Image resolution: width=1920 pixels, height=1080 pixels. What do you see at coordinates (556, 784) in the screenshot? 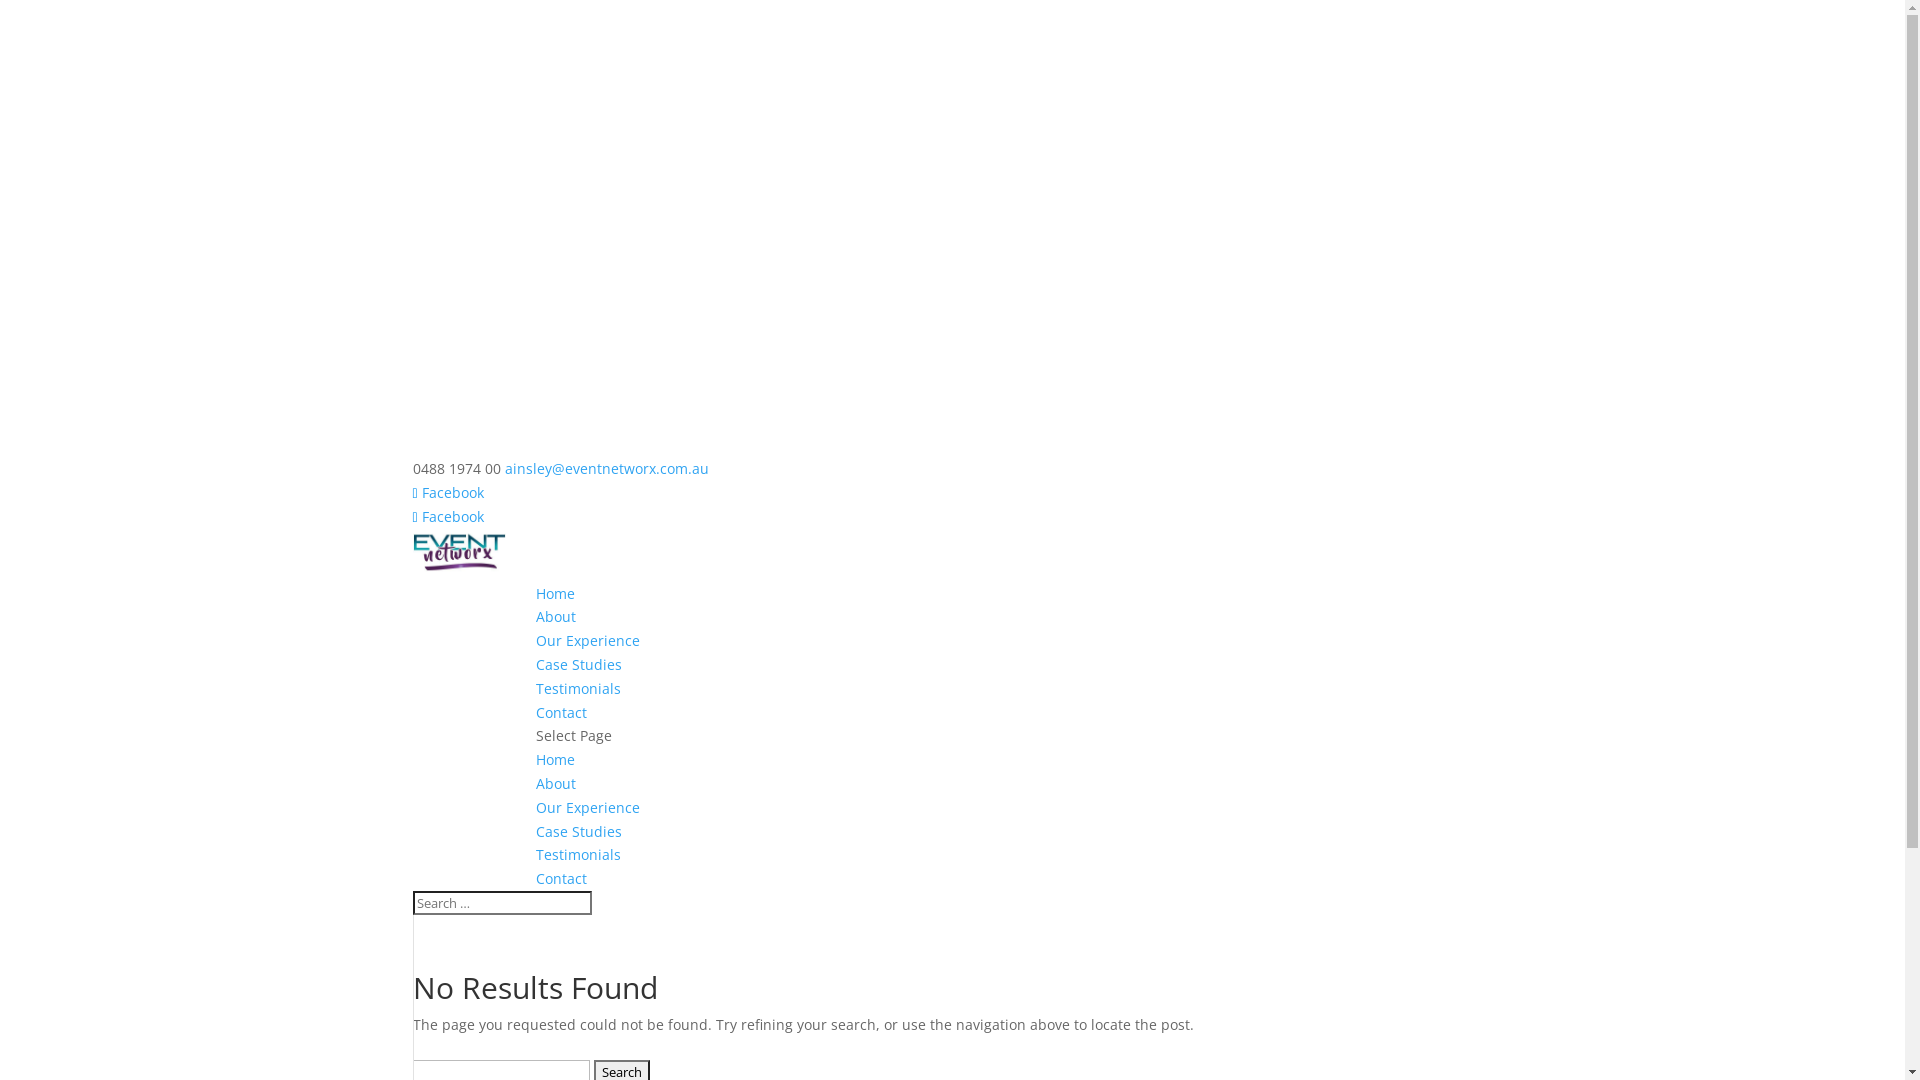
I see `About` at bounding box center [556, 784].